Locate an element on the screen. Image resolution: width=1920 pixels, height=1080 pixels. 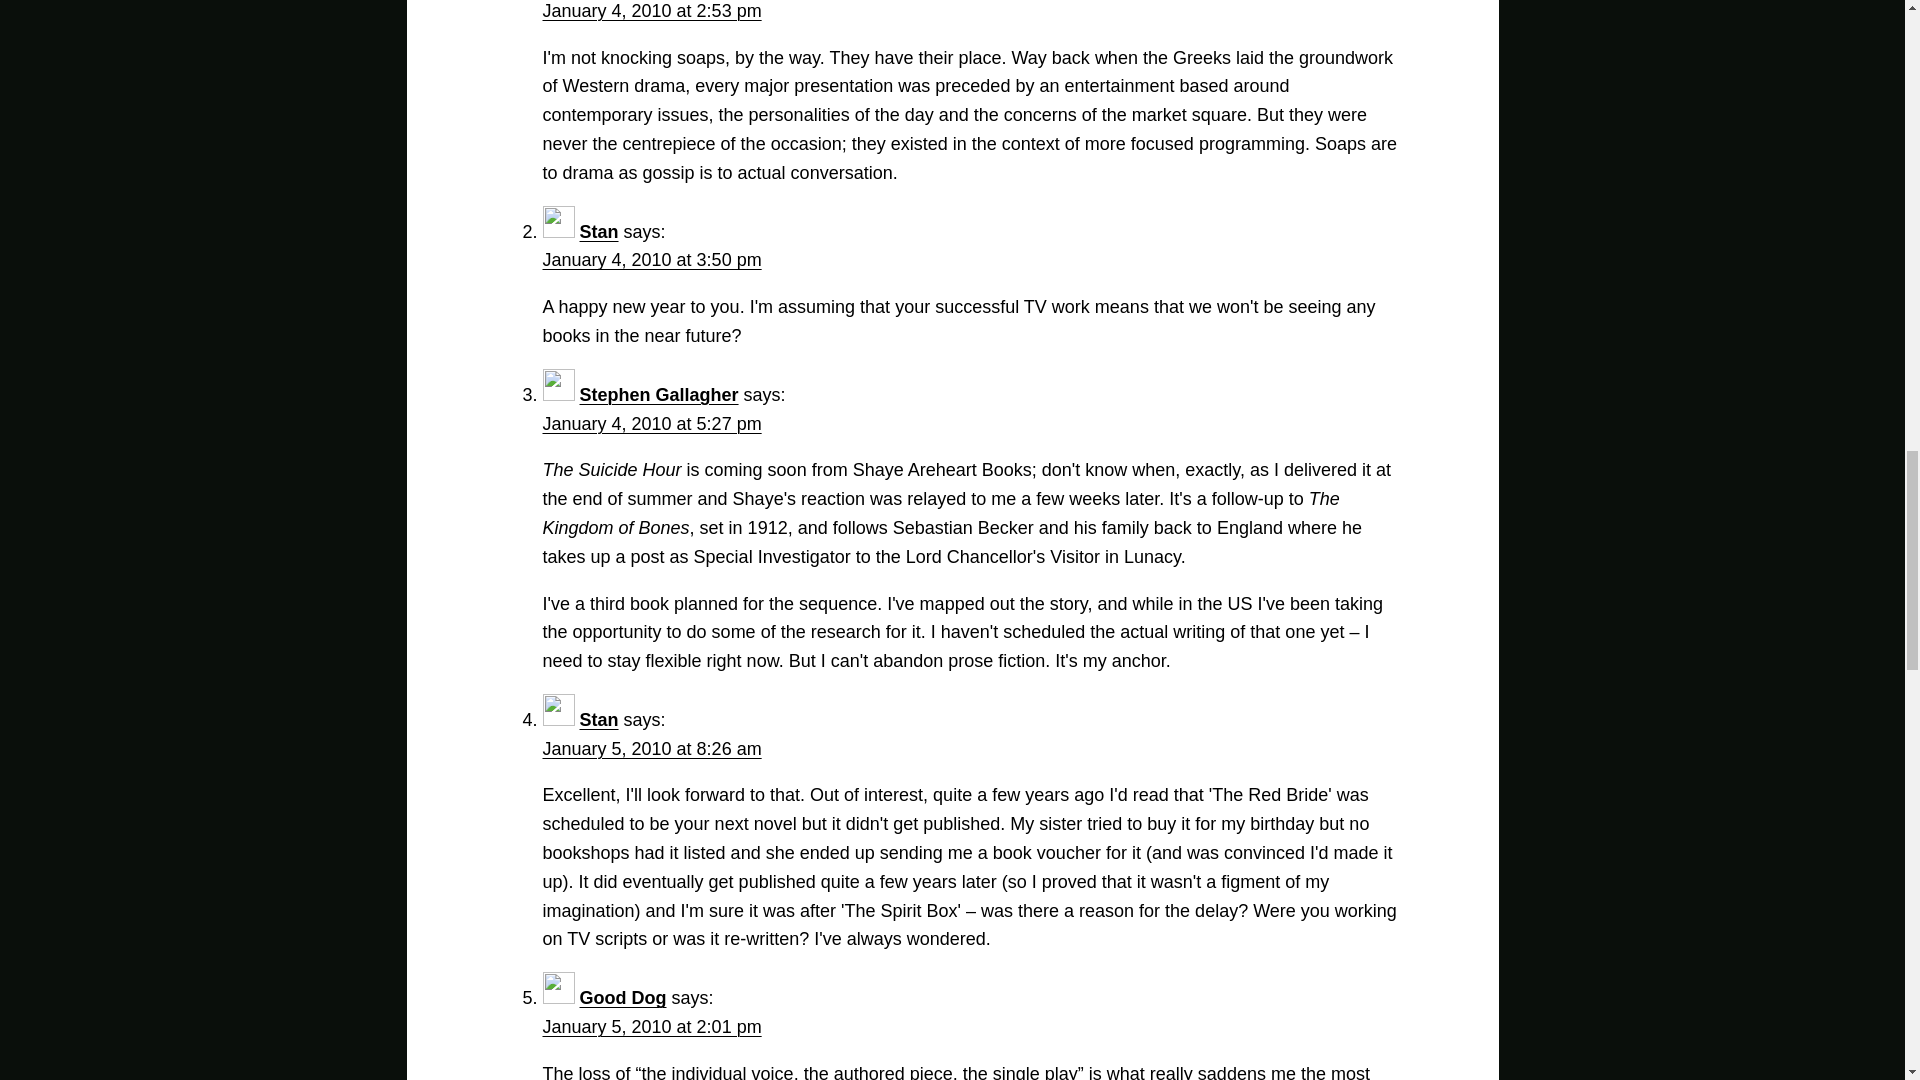
January 5, 2010 at 2:01 pm is located at coordinates (650, 1026).